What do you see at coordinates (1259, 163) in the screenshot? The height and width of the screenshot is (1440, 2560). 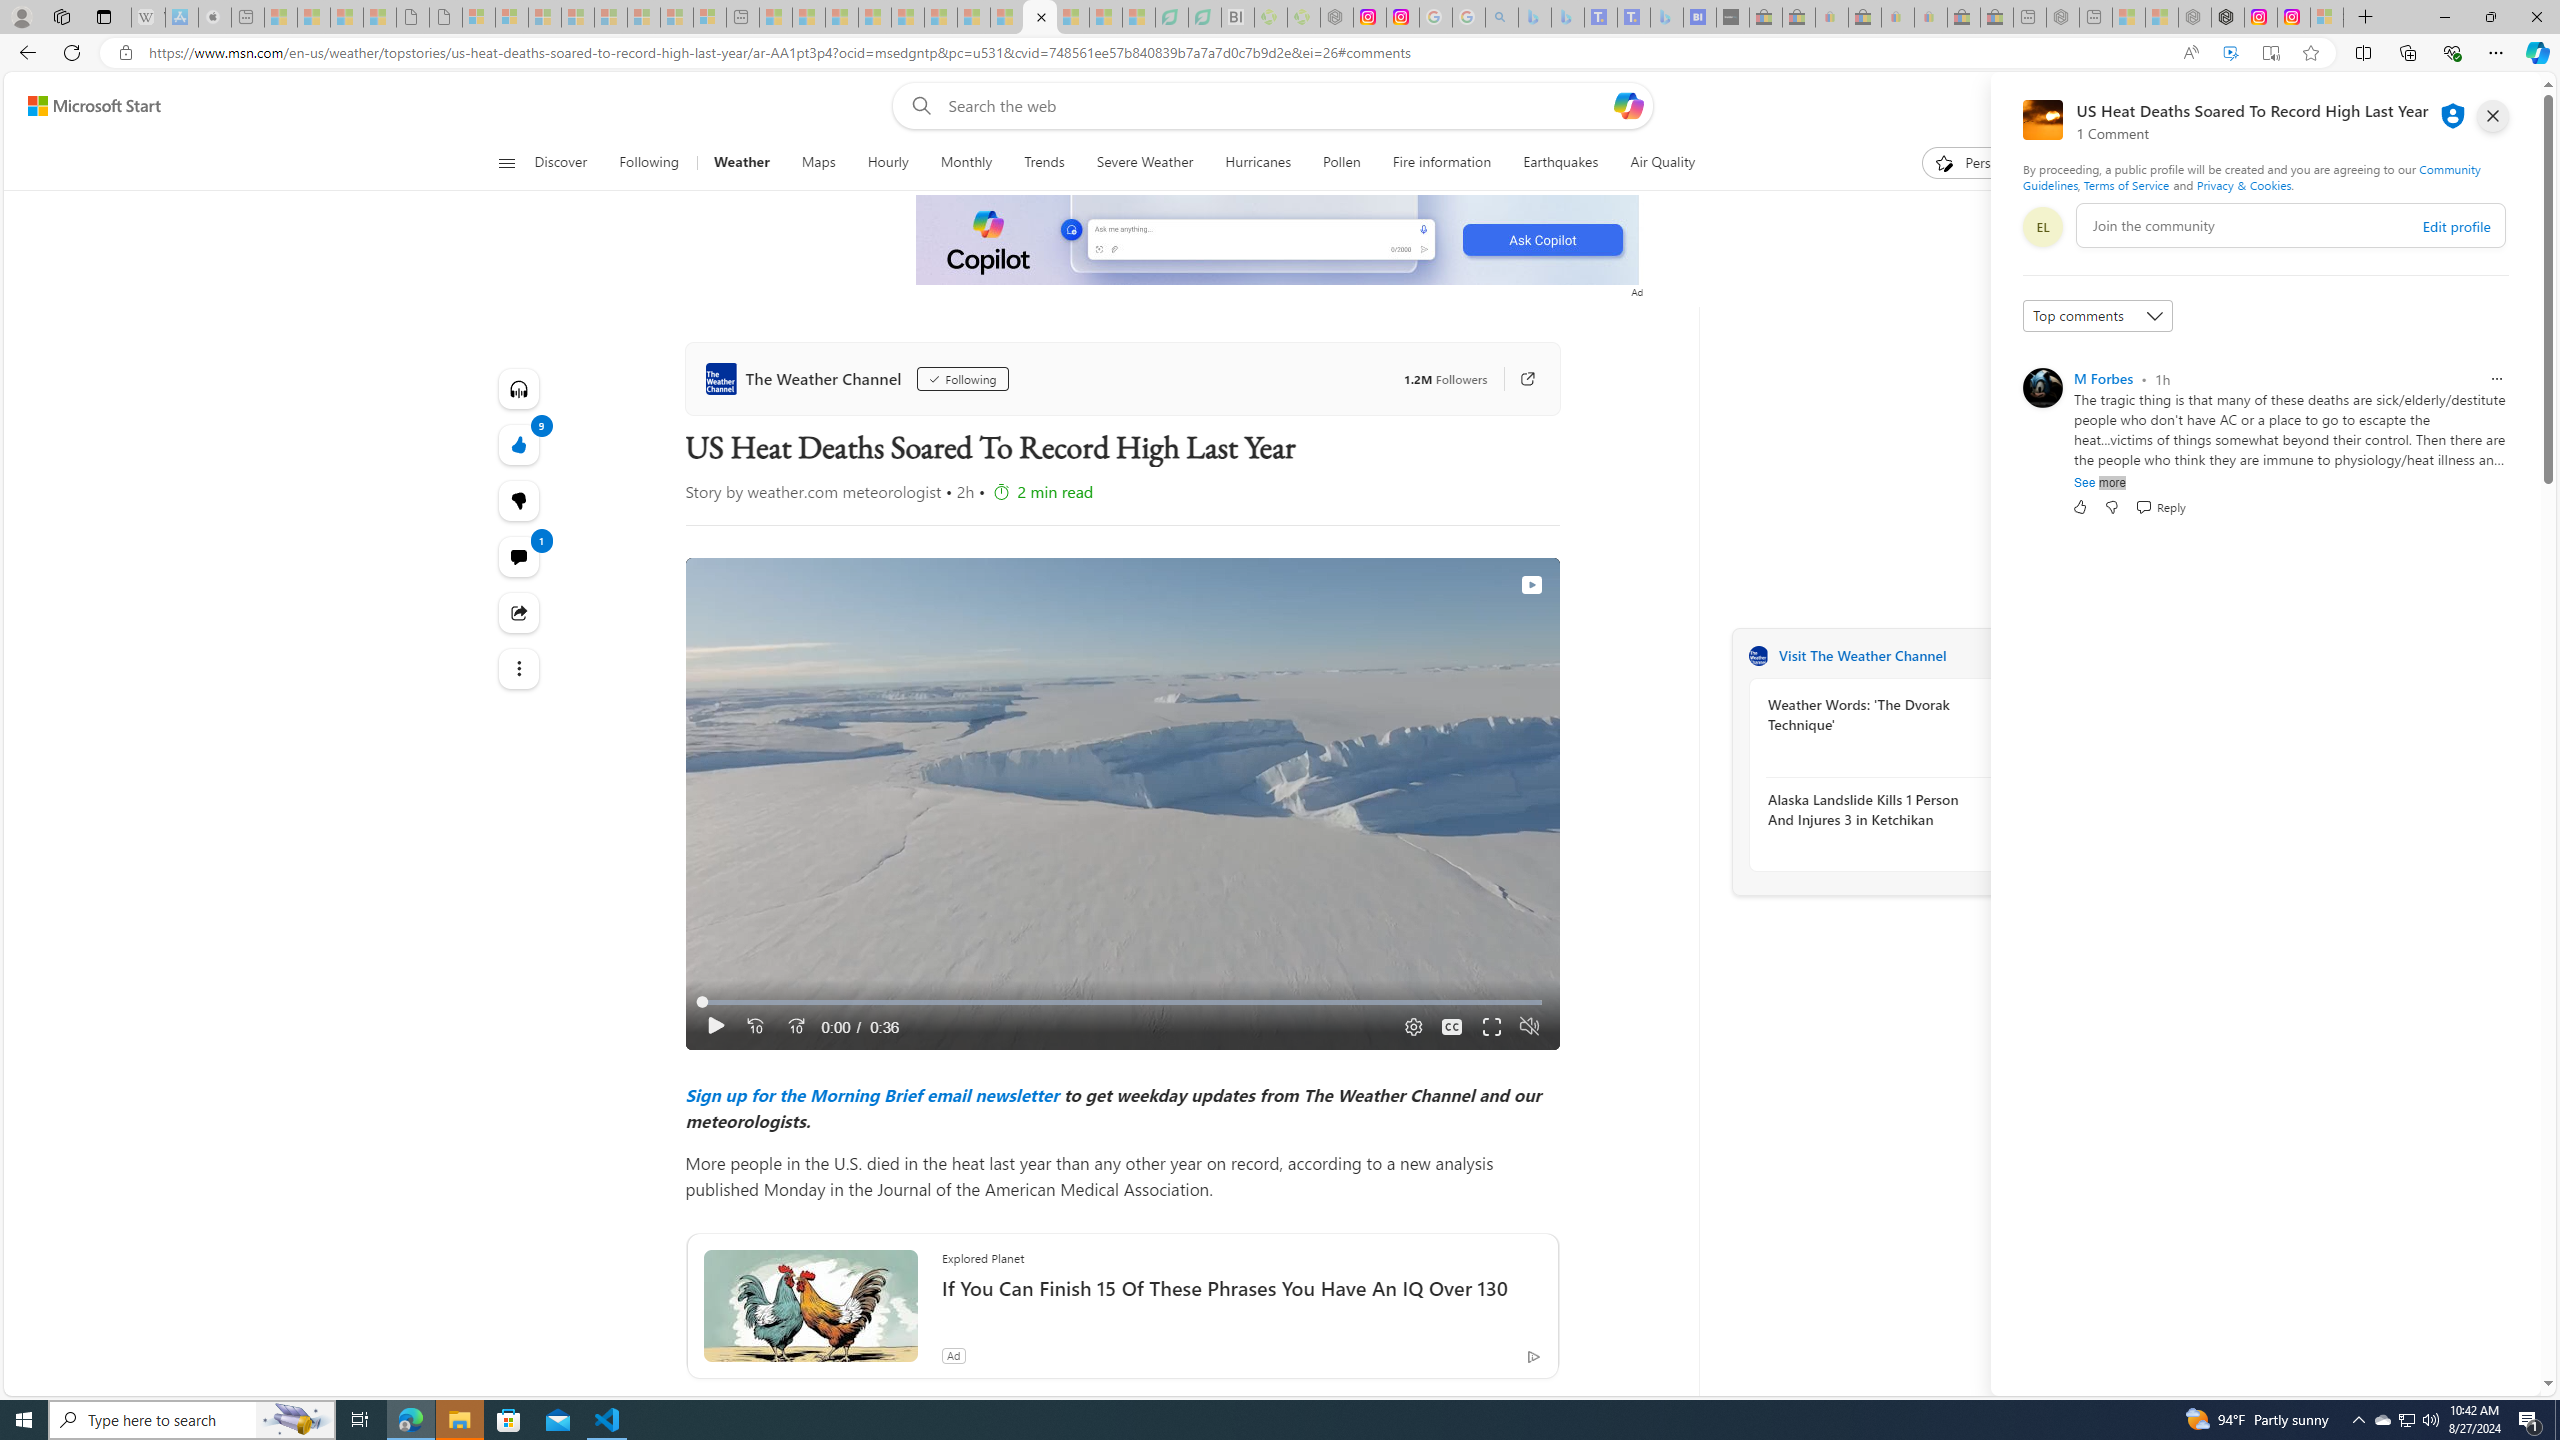 I see `Hurricanes` at bounding box center [1259, 163].